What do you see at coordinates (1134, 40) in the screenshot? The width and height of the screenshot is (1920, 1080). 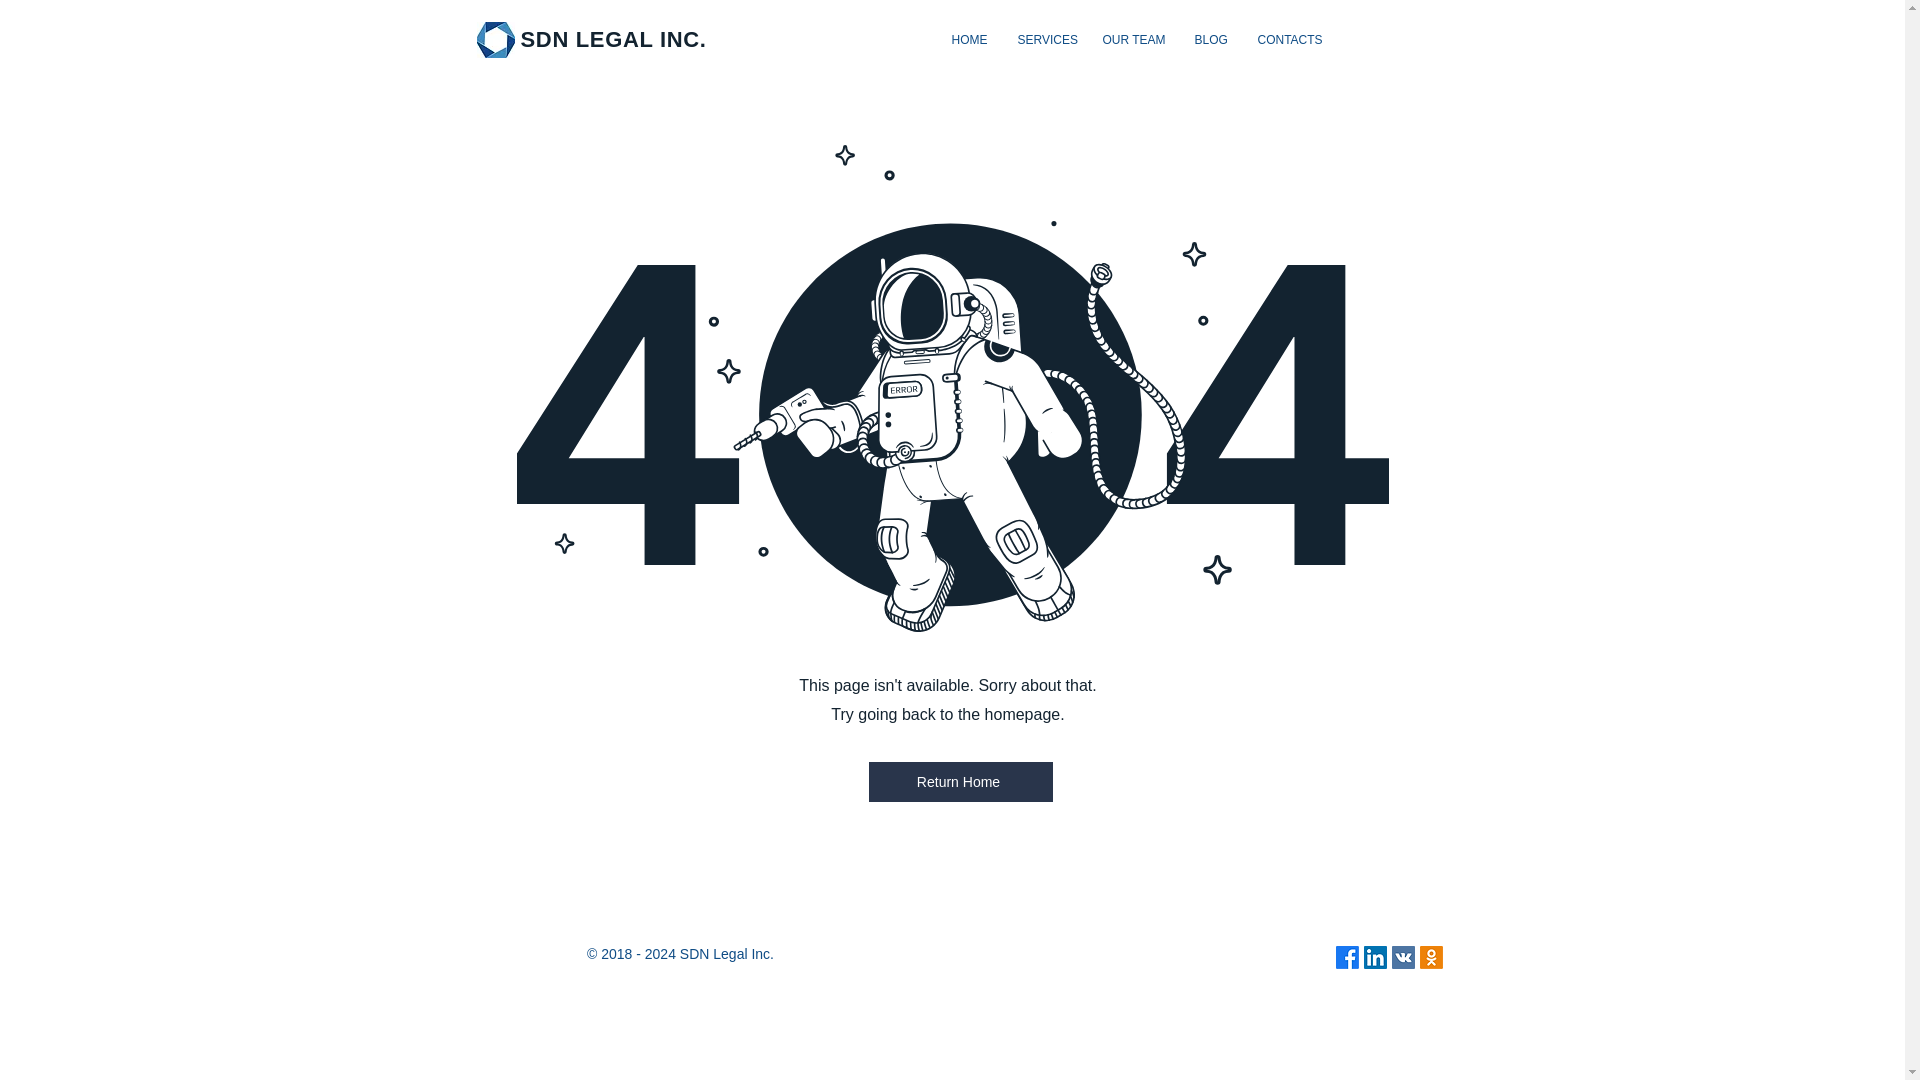 I see `OUR TEAM` at bounding box center [1134, 40].